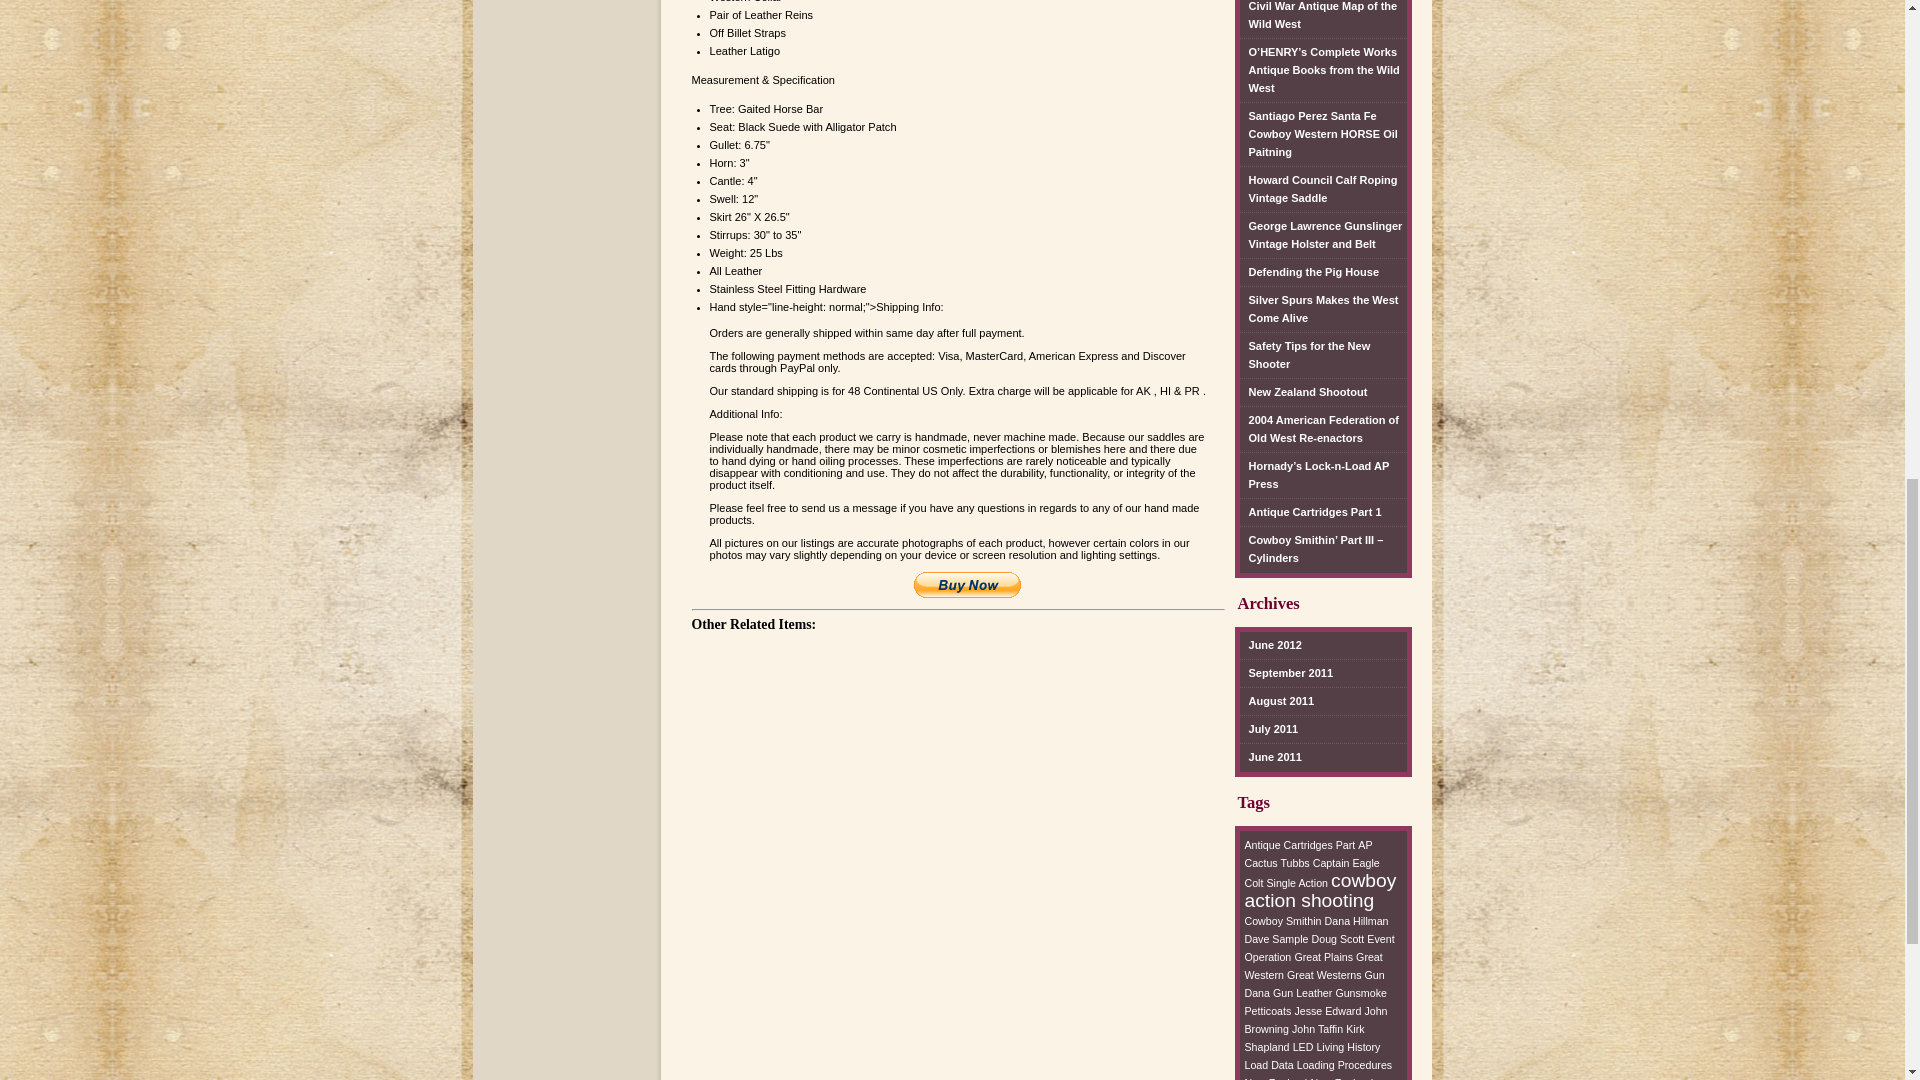 The height and width of the screenshot is (1080, 1920). I want to click on New Zealand Shootout, so click(1304, 393).